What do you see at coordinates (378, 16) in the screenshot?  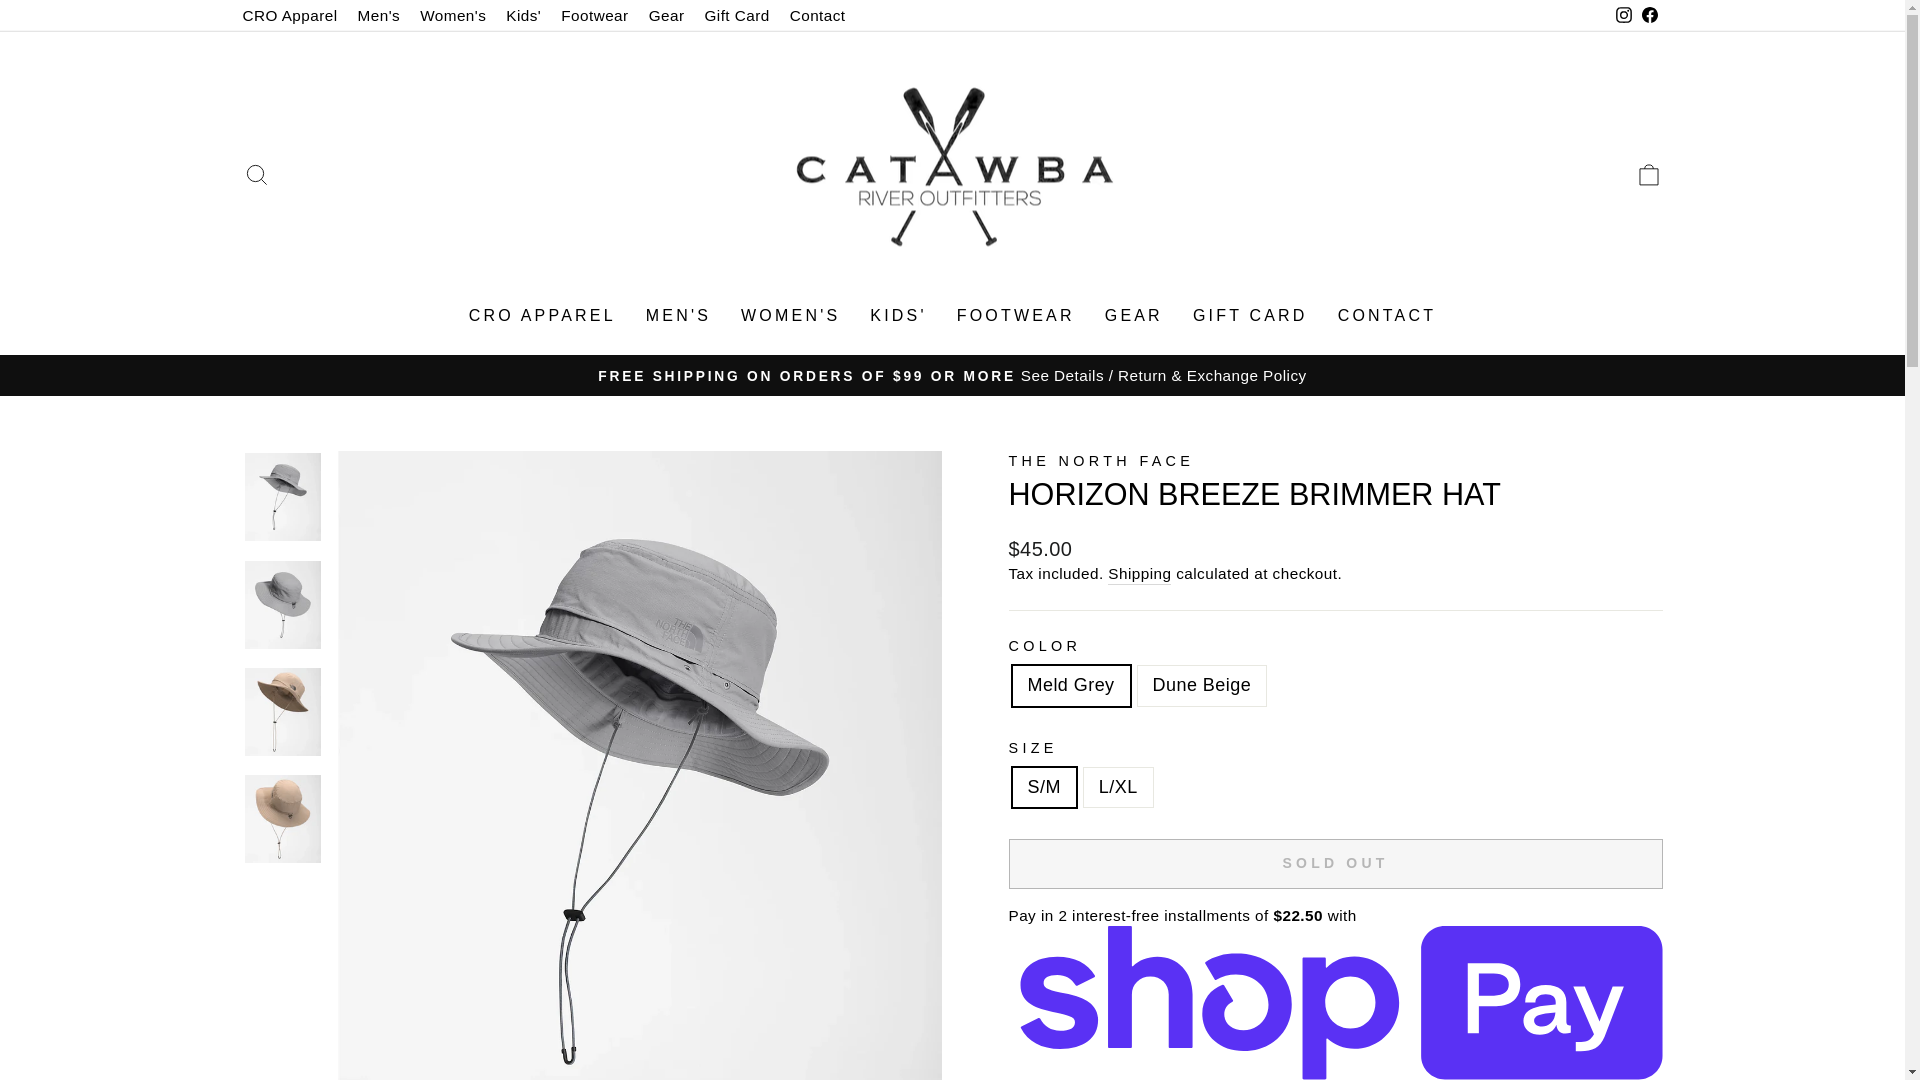 I see `Men's` at bounding box center [378, 16].